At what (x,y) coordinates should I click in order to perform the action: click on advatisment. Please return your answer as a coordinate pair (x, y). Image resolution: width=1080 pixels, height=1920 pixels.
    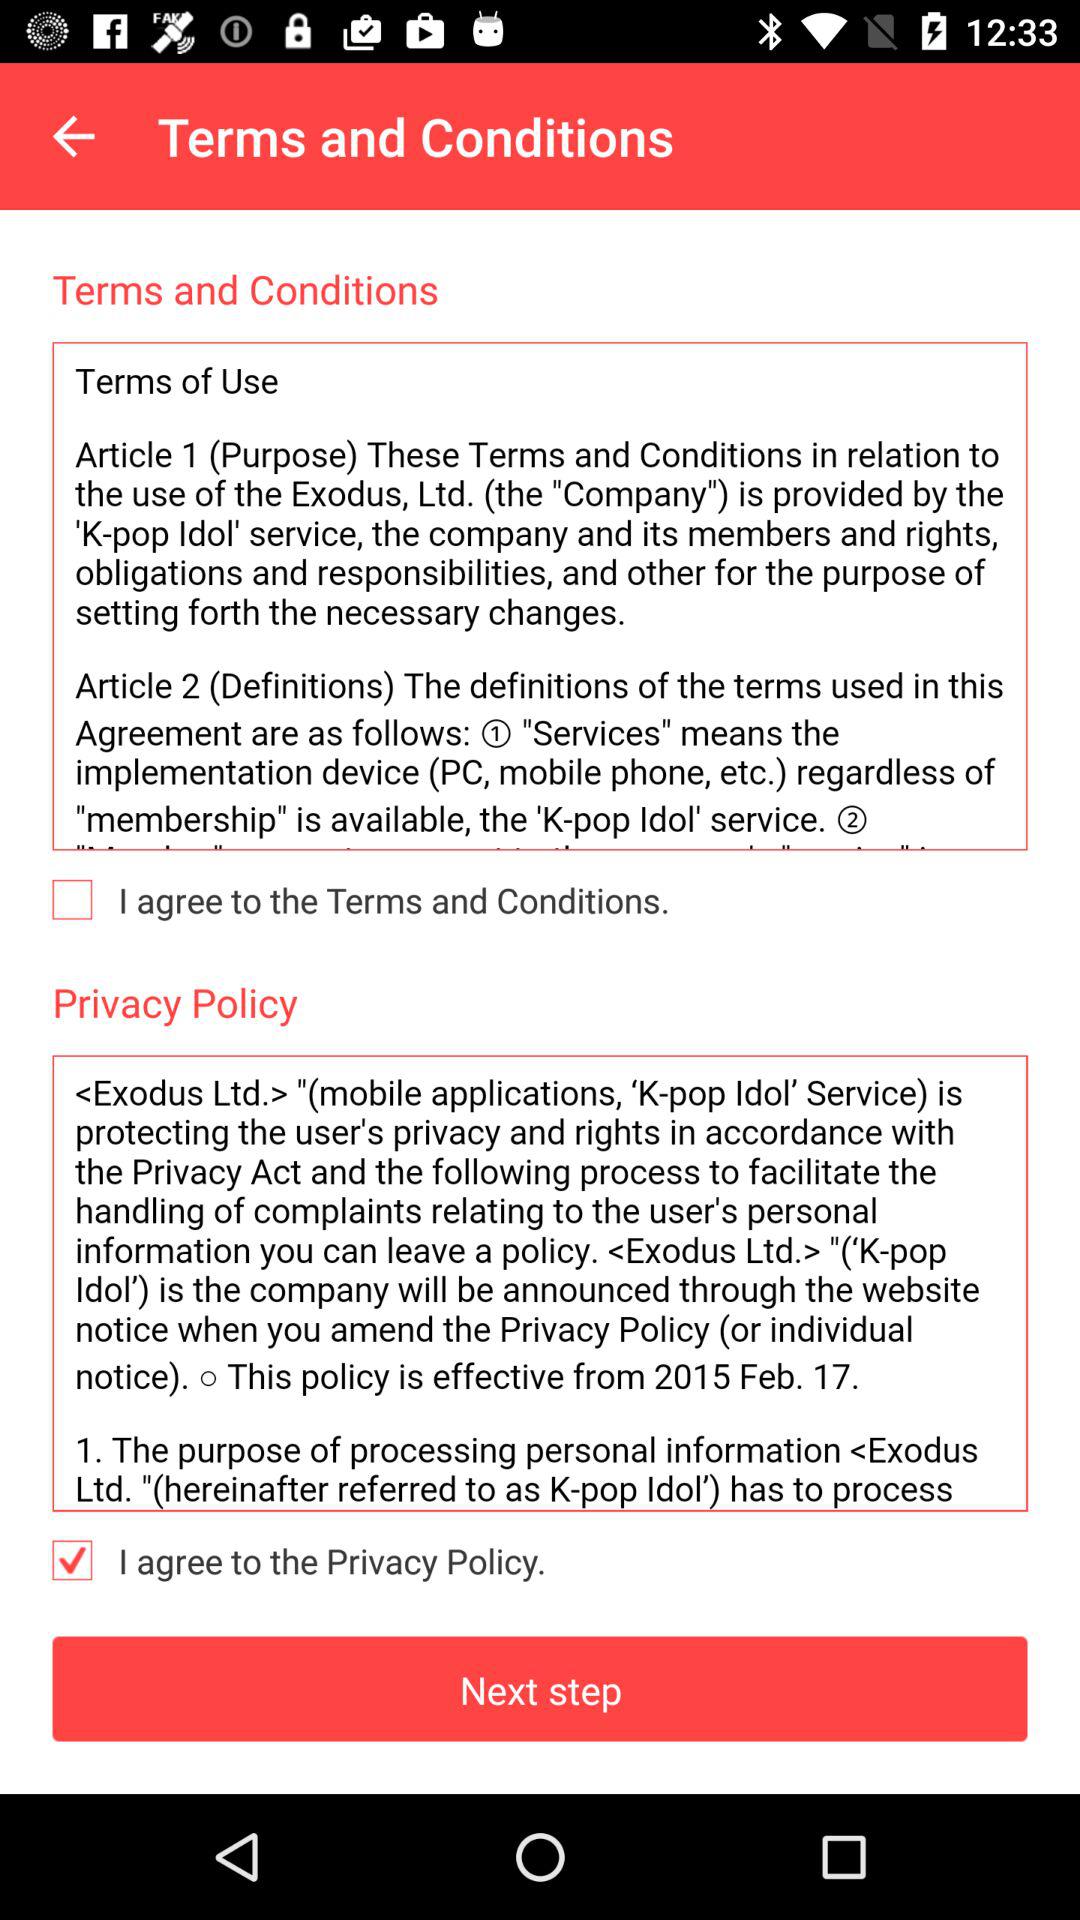
    Looking at the image, I should click on (540, 596).